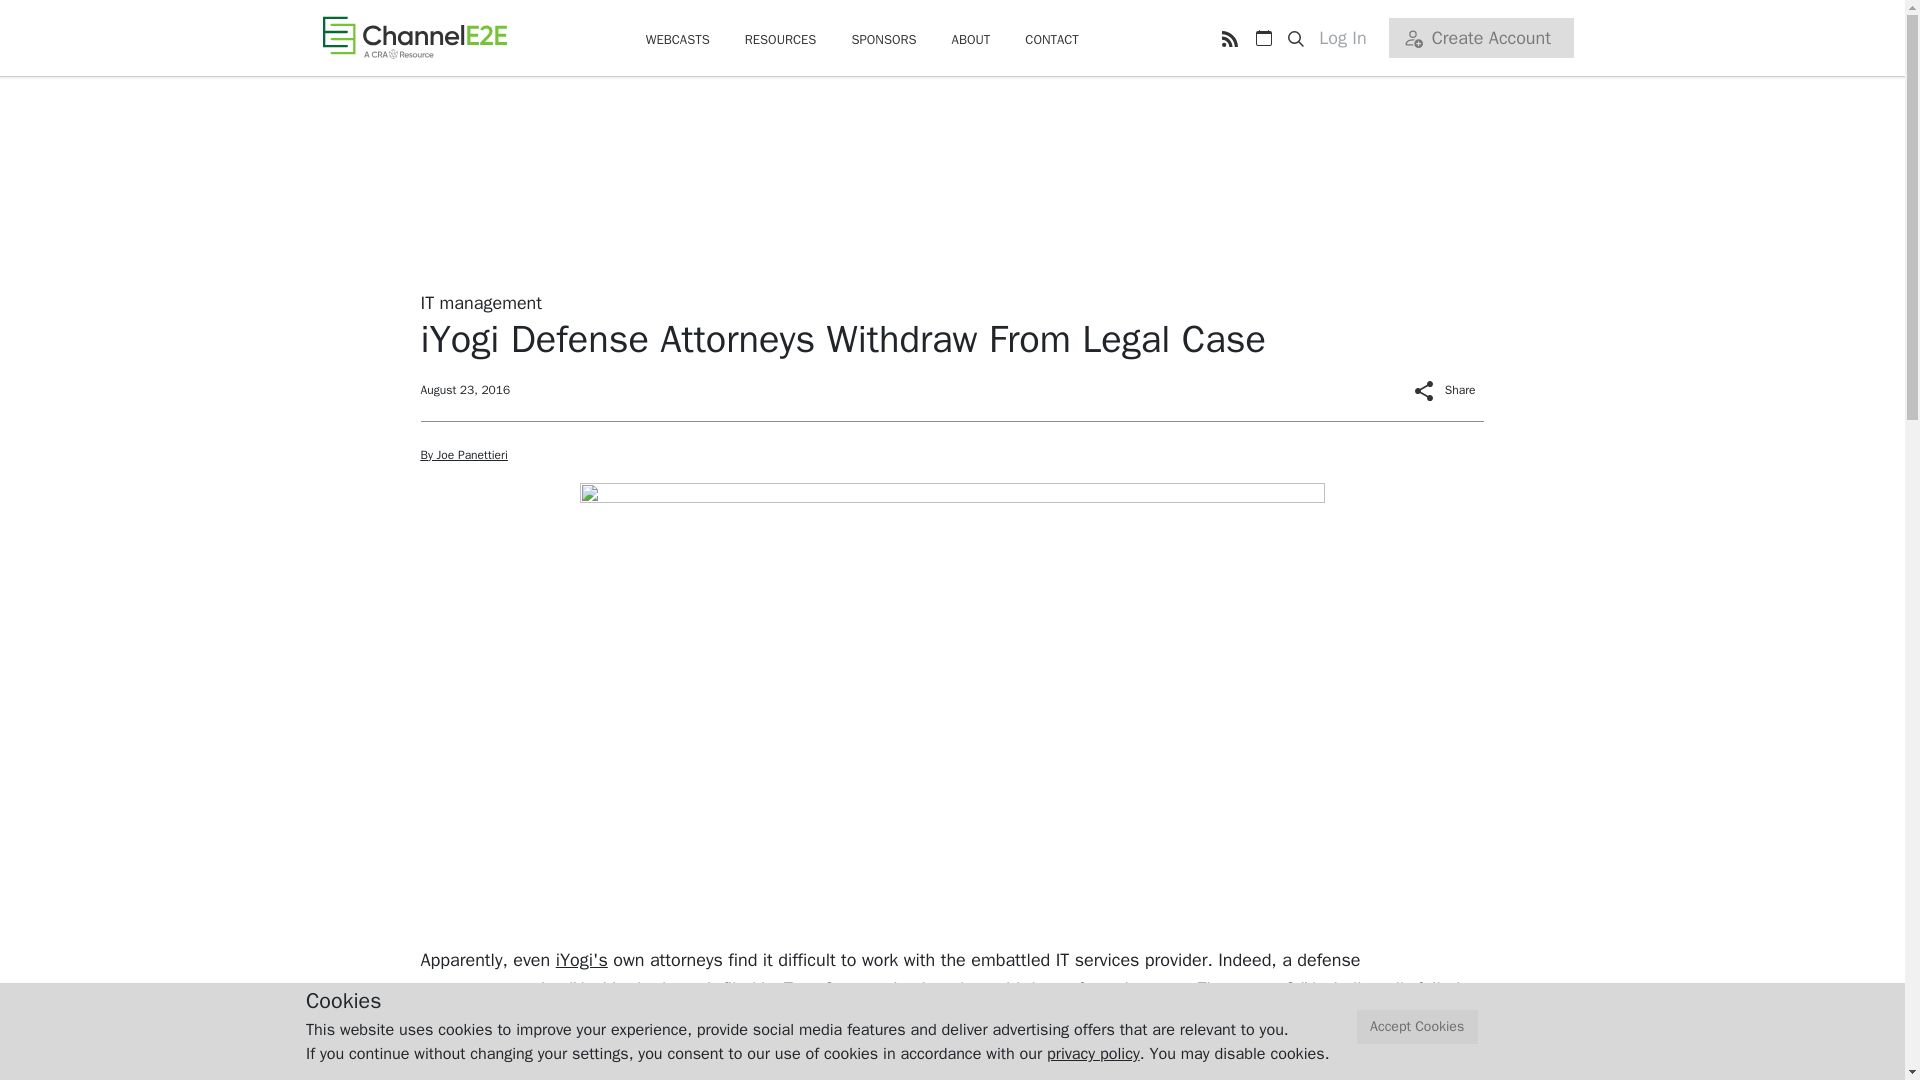 Image resolution: width=1920 pixels, height=1080 pixels. Describe the element at coordinates (1350, 38) in the screenshot. I see `Log In` at that location.